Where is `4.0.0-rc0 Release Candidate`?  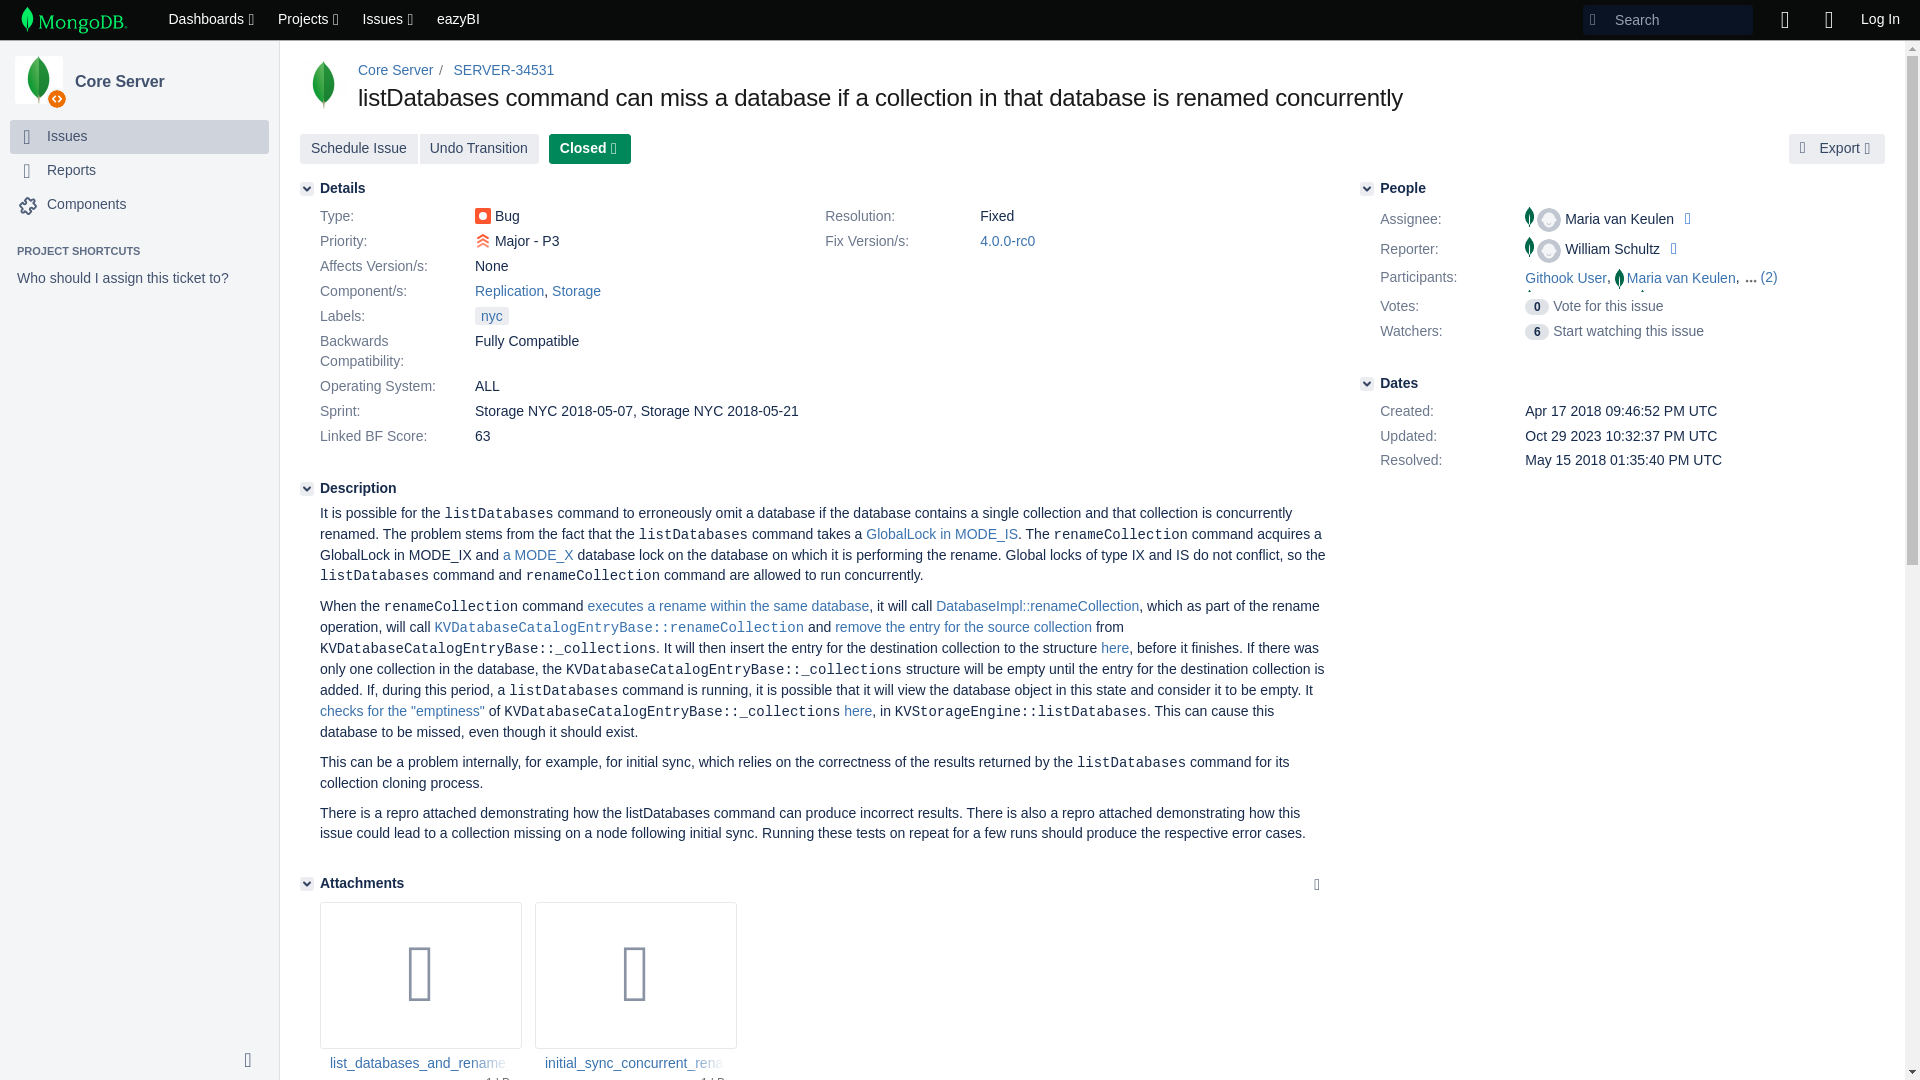
4.0.0-rc0 Release Candidate is located at coordinates (1006, 241).